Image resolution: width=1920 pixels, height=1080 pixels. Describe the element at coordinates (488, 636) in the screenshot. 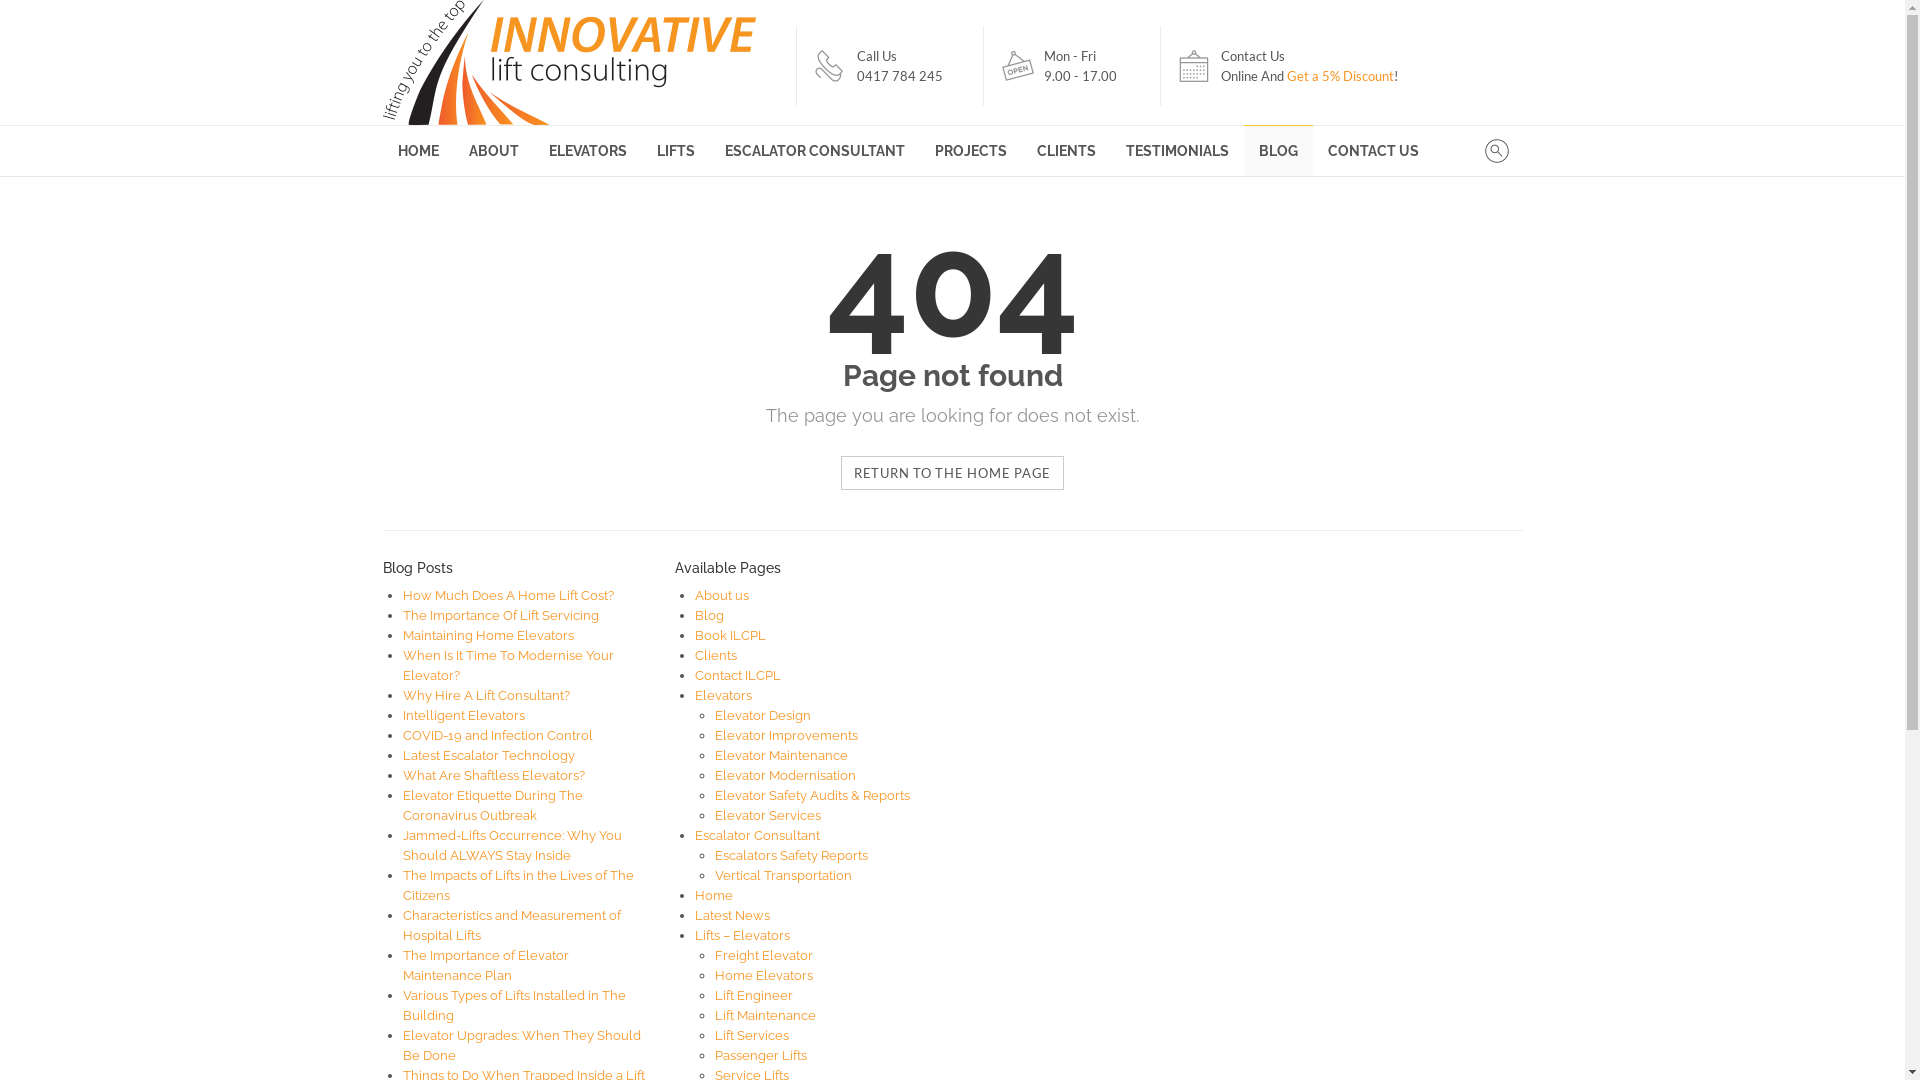

I see `Maintaining Home Elevators` at that location.